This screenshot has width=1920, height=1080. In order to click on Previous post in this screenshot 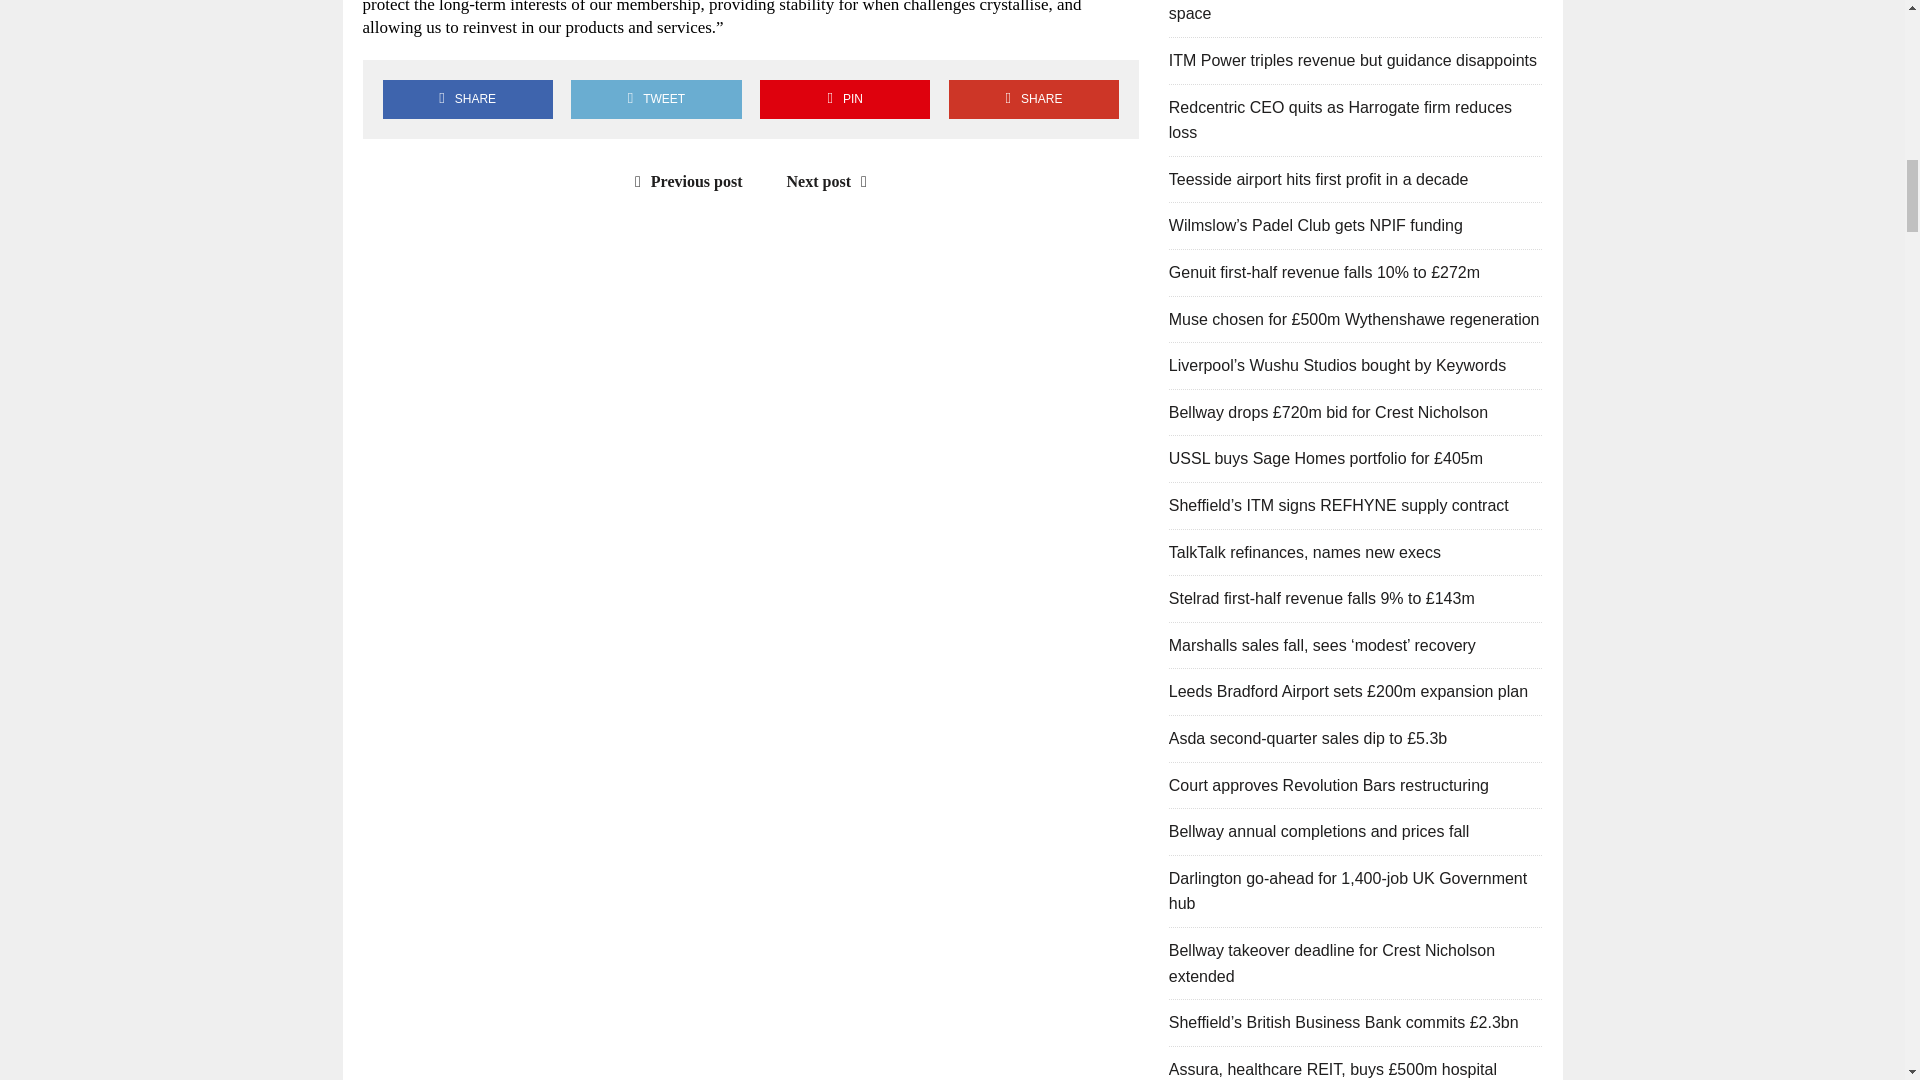, I will do `click(684, 181)`.